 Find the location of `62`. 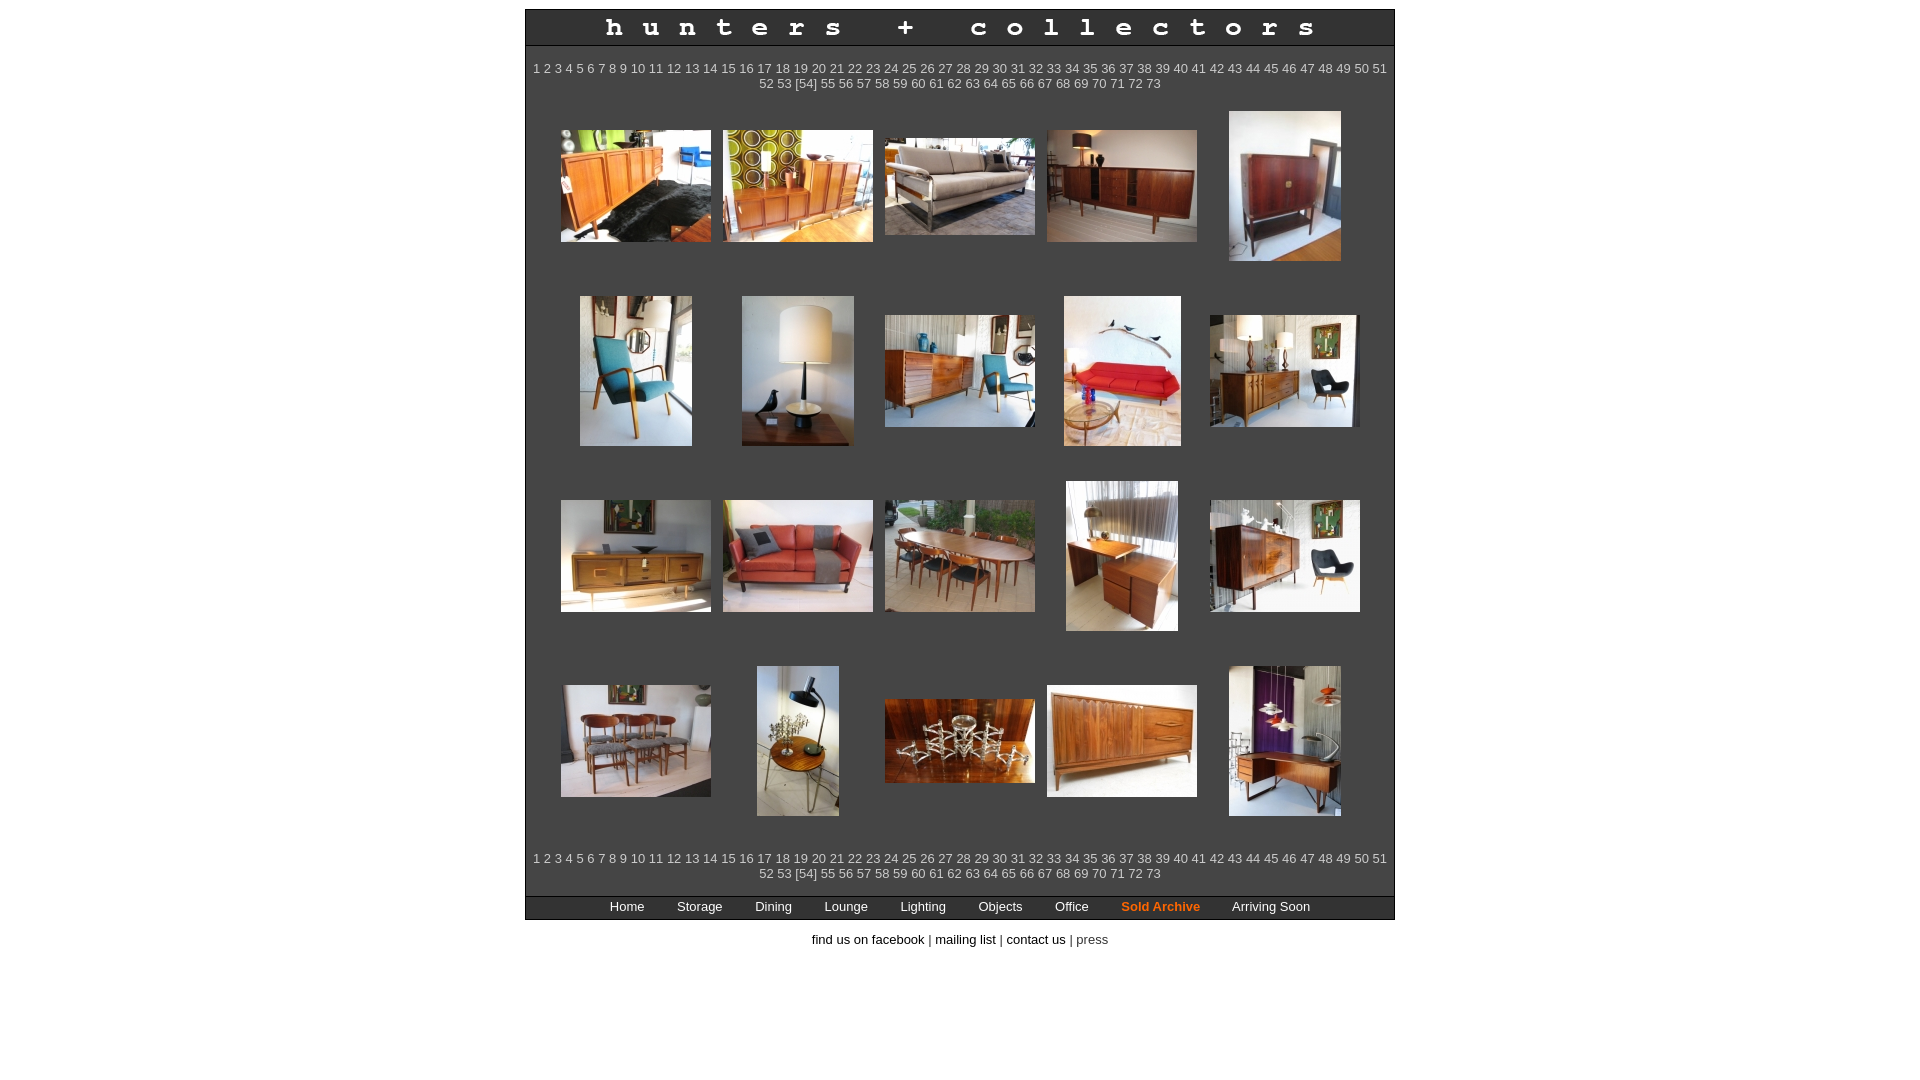

62 is located at coordinates (954, 874).